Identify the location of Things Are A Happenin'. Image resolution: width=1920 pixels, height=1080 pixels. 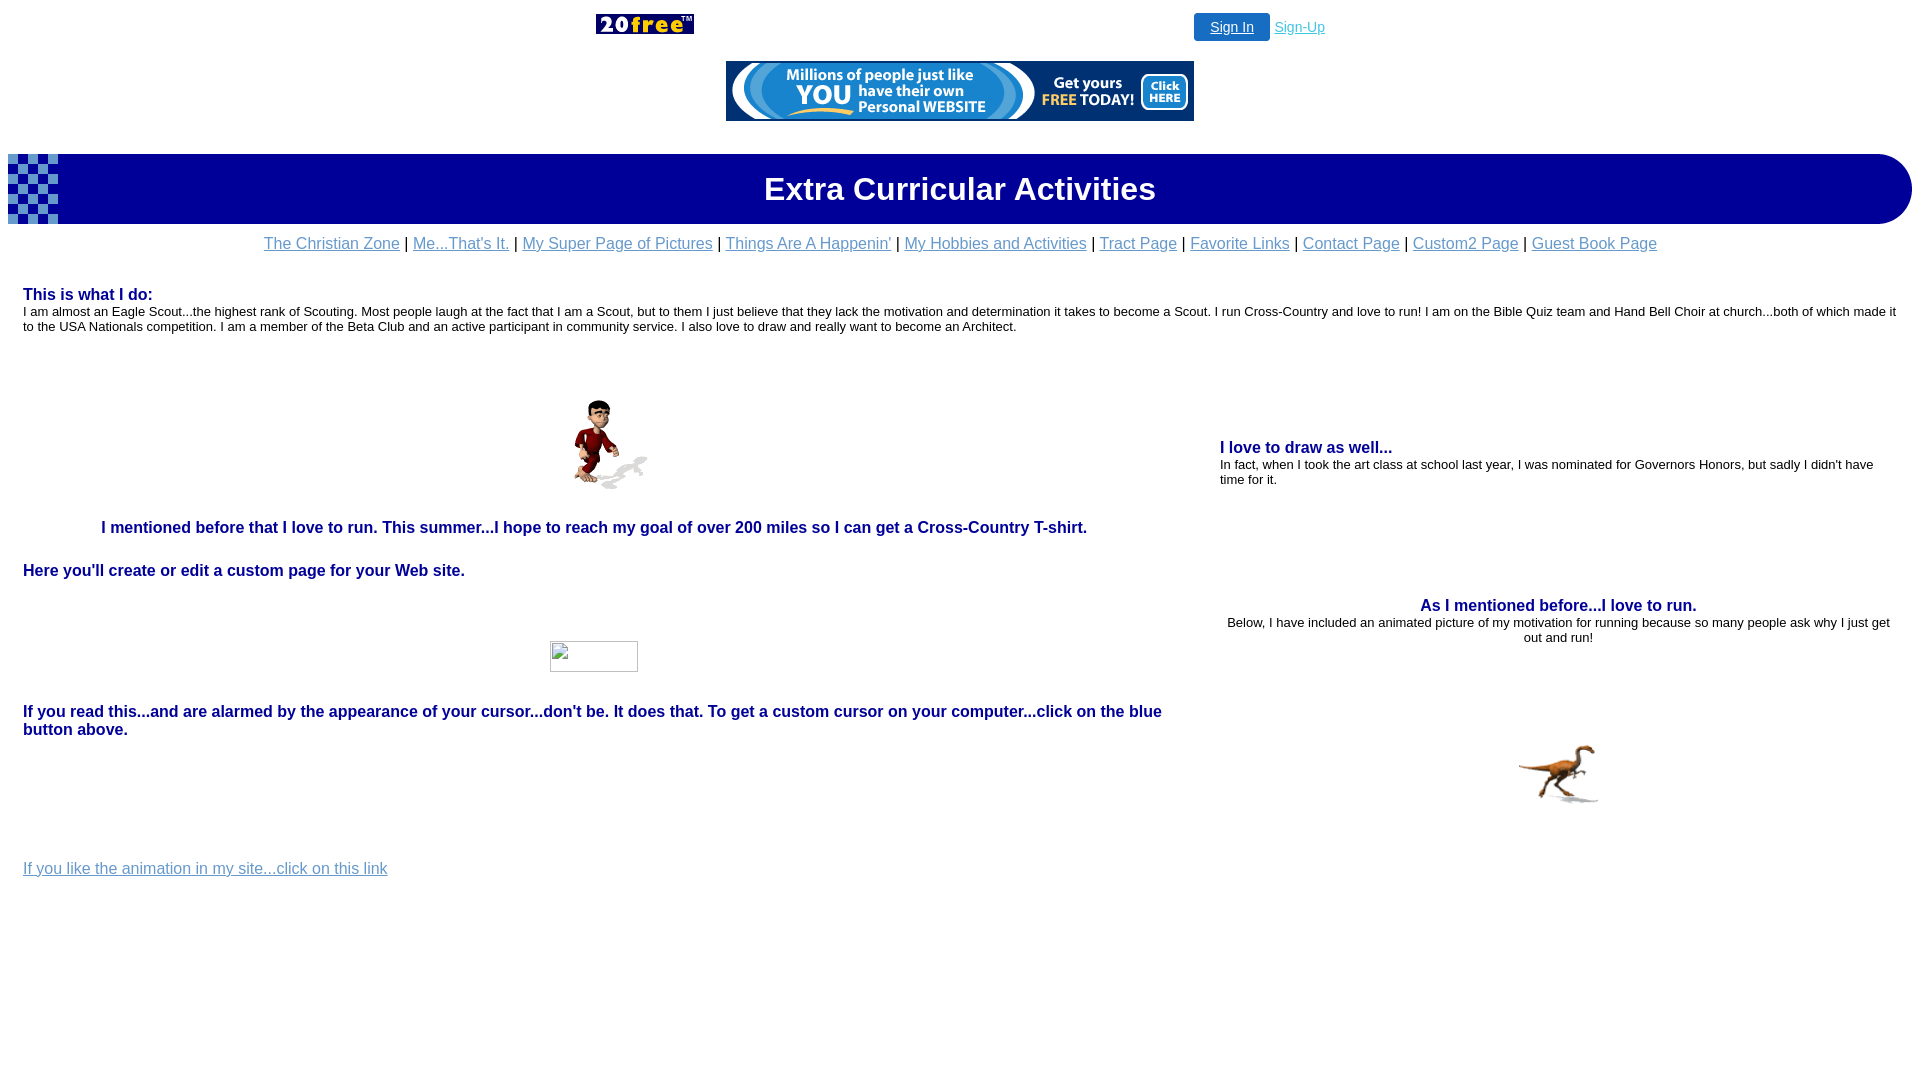
(809, 244).